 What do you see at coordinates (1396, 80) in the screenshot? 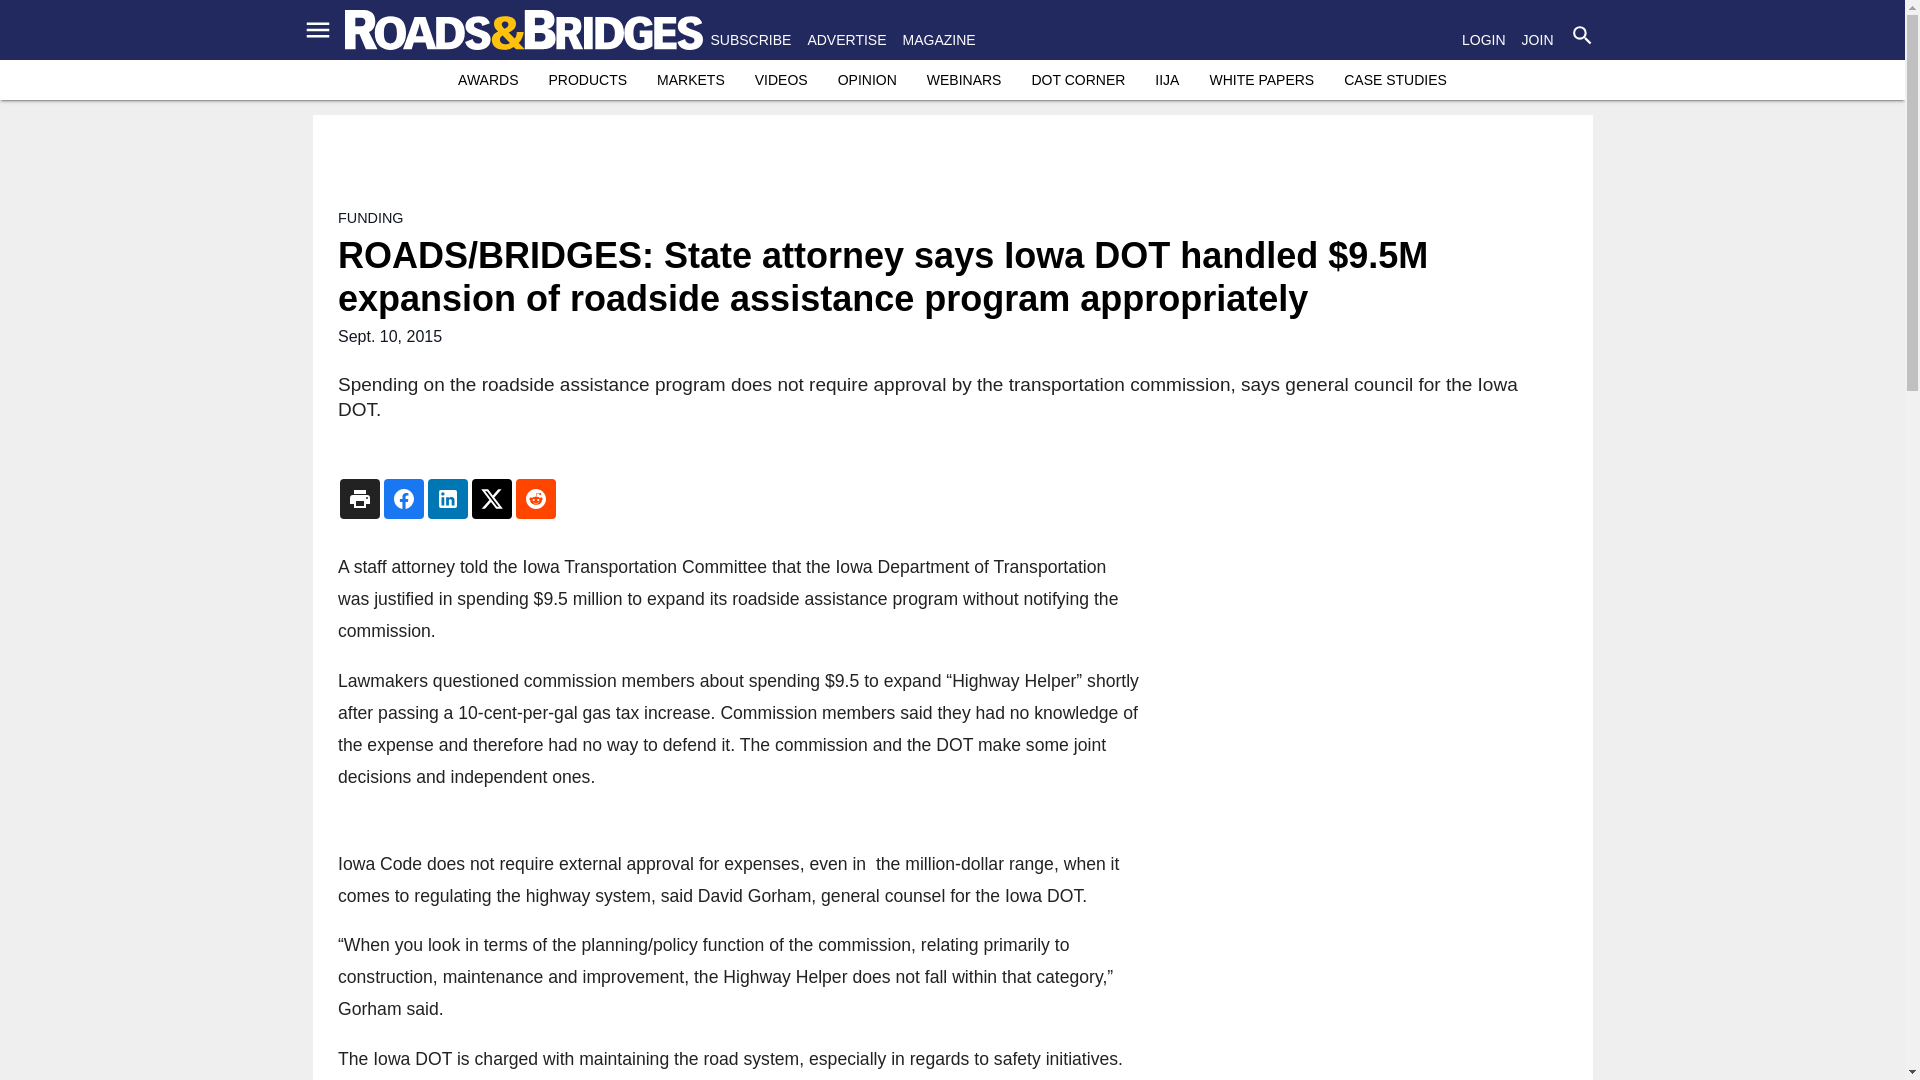
I see `CASE STUDIES` at bounding box center [1396, 80].